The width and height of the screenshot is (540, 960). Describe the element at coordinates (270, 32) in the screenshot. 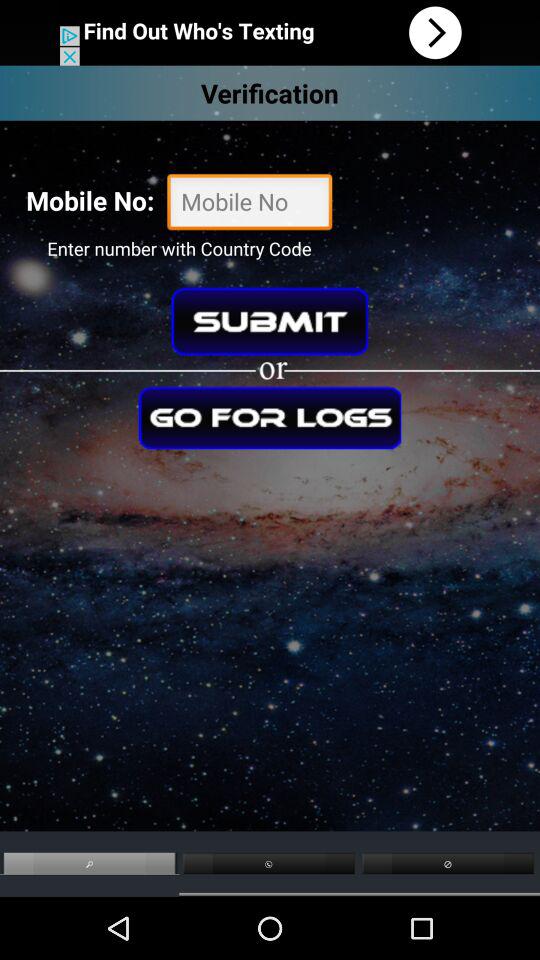

I see `notifications` at that location.